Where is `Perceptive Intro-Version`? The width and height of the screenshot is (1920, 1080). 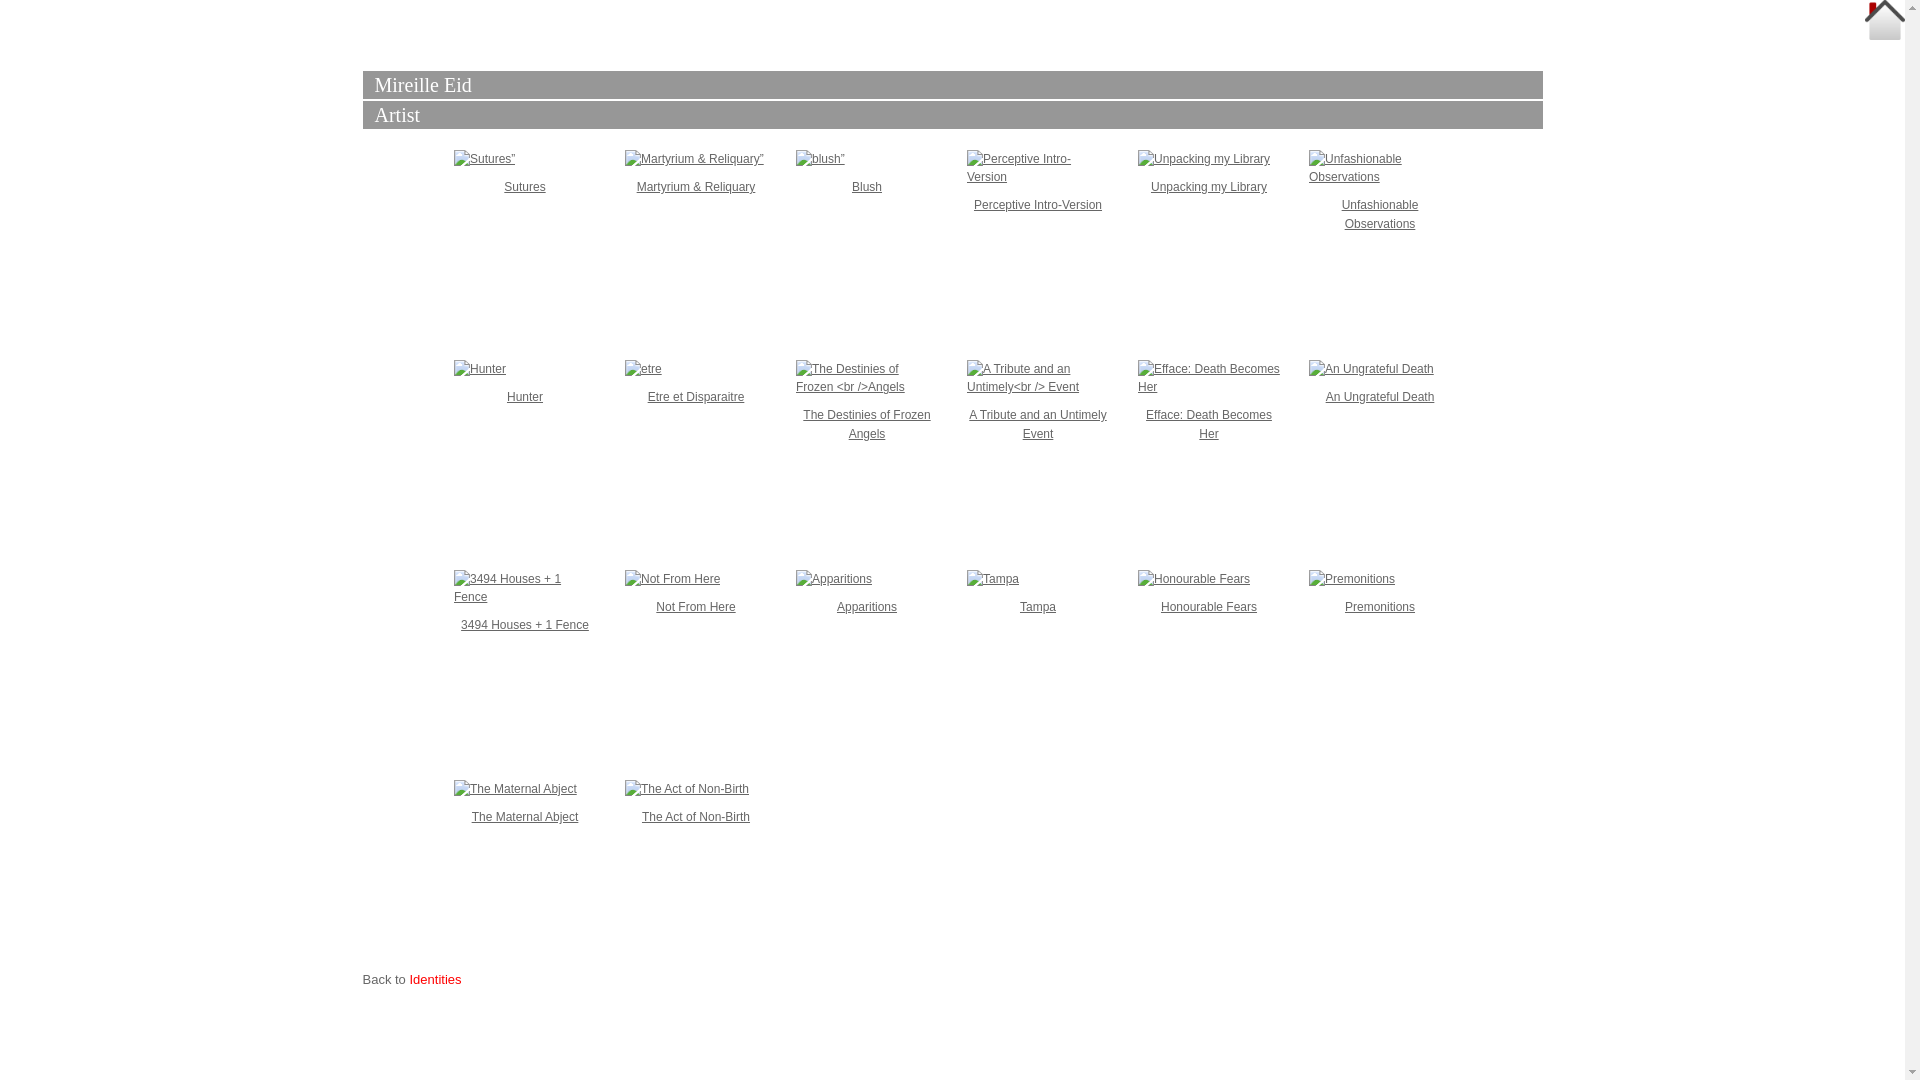
Perceptive Intro-Version is located at coordinates (1038, 205).